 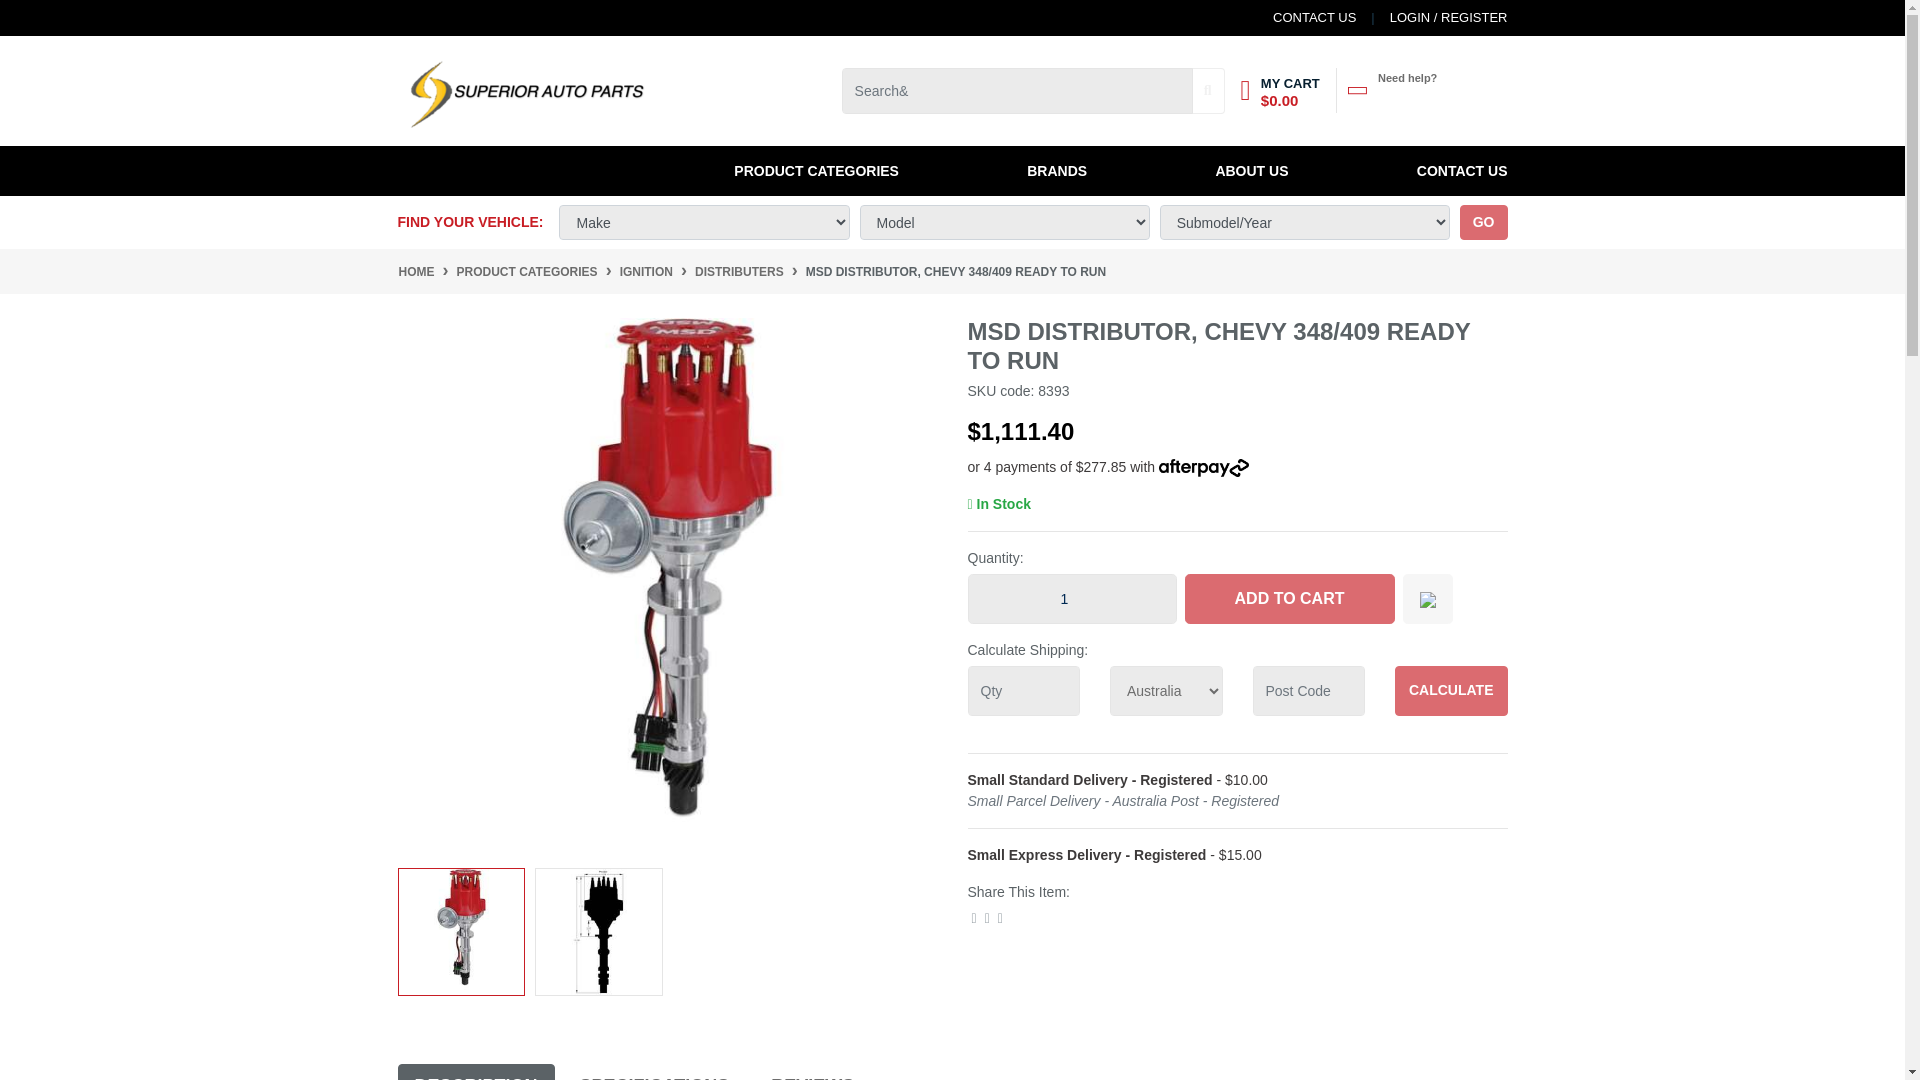 What do you see at coordinates (820, 170) in the screenshot?
I see `PRODUCT CATEGORIES` at bounding box center [820, 170].